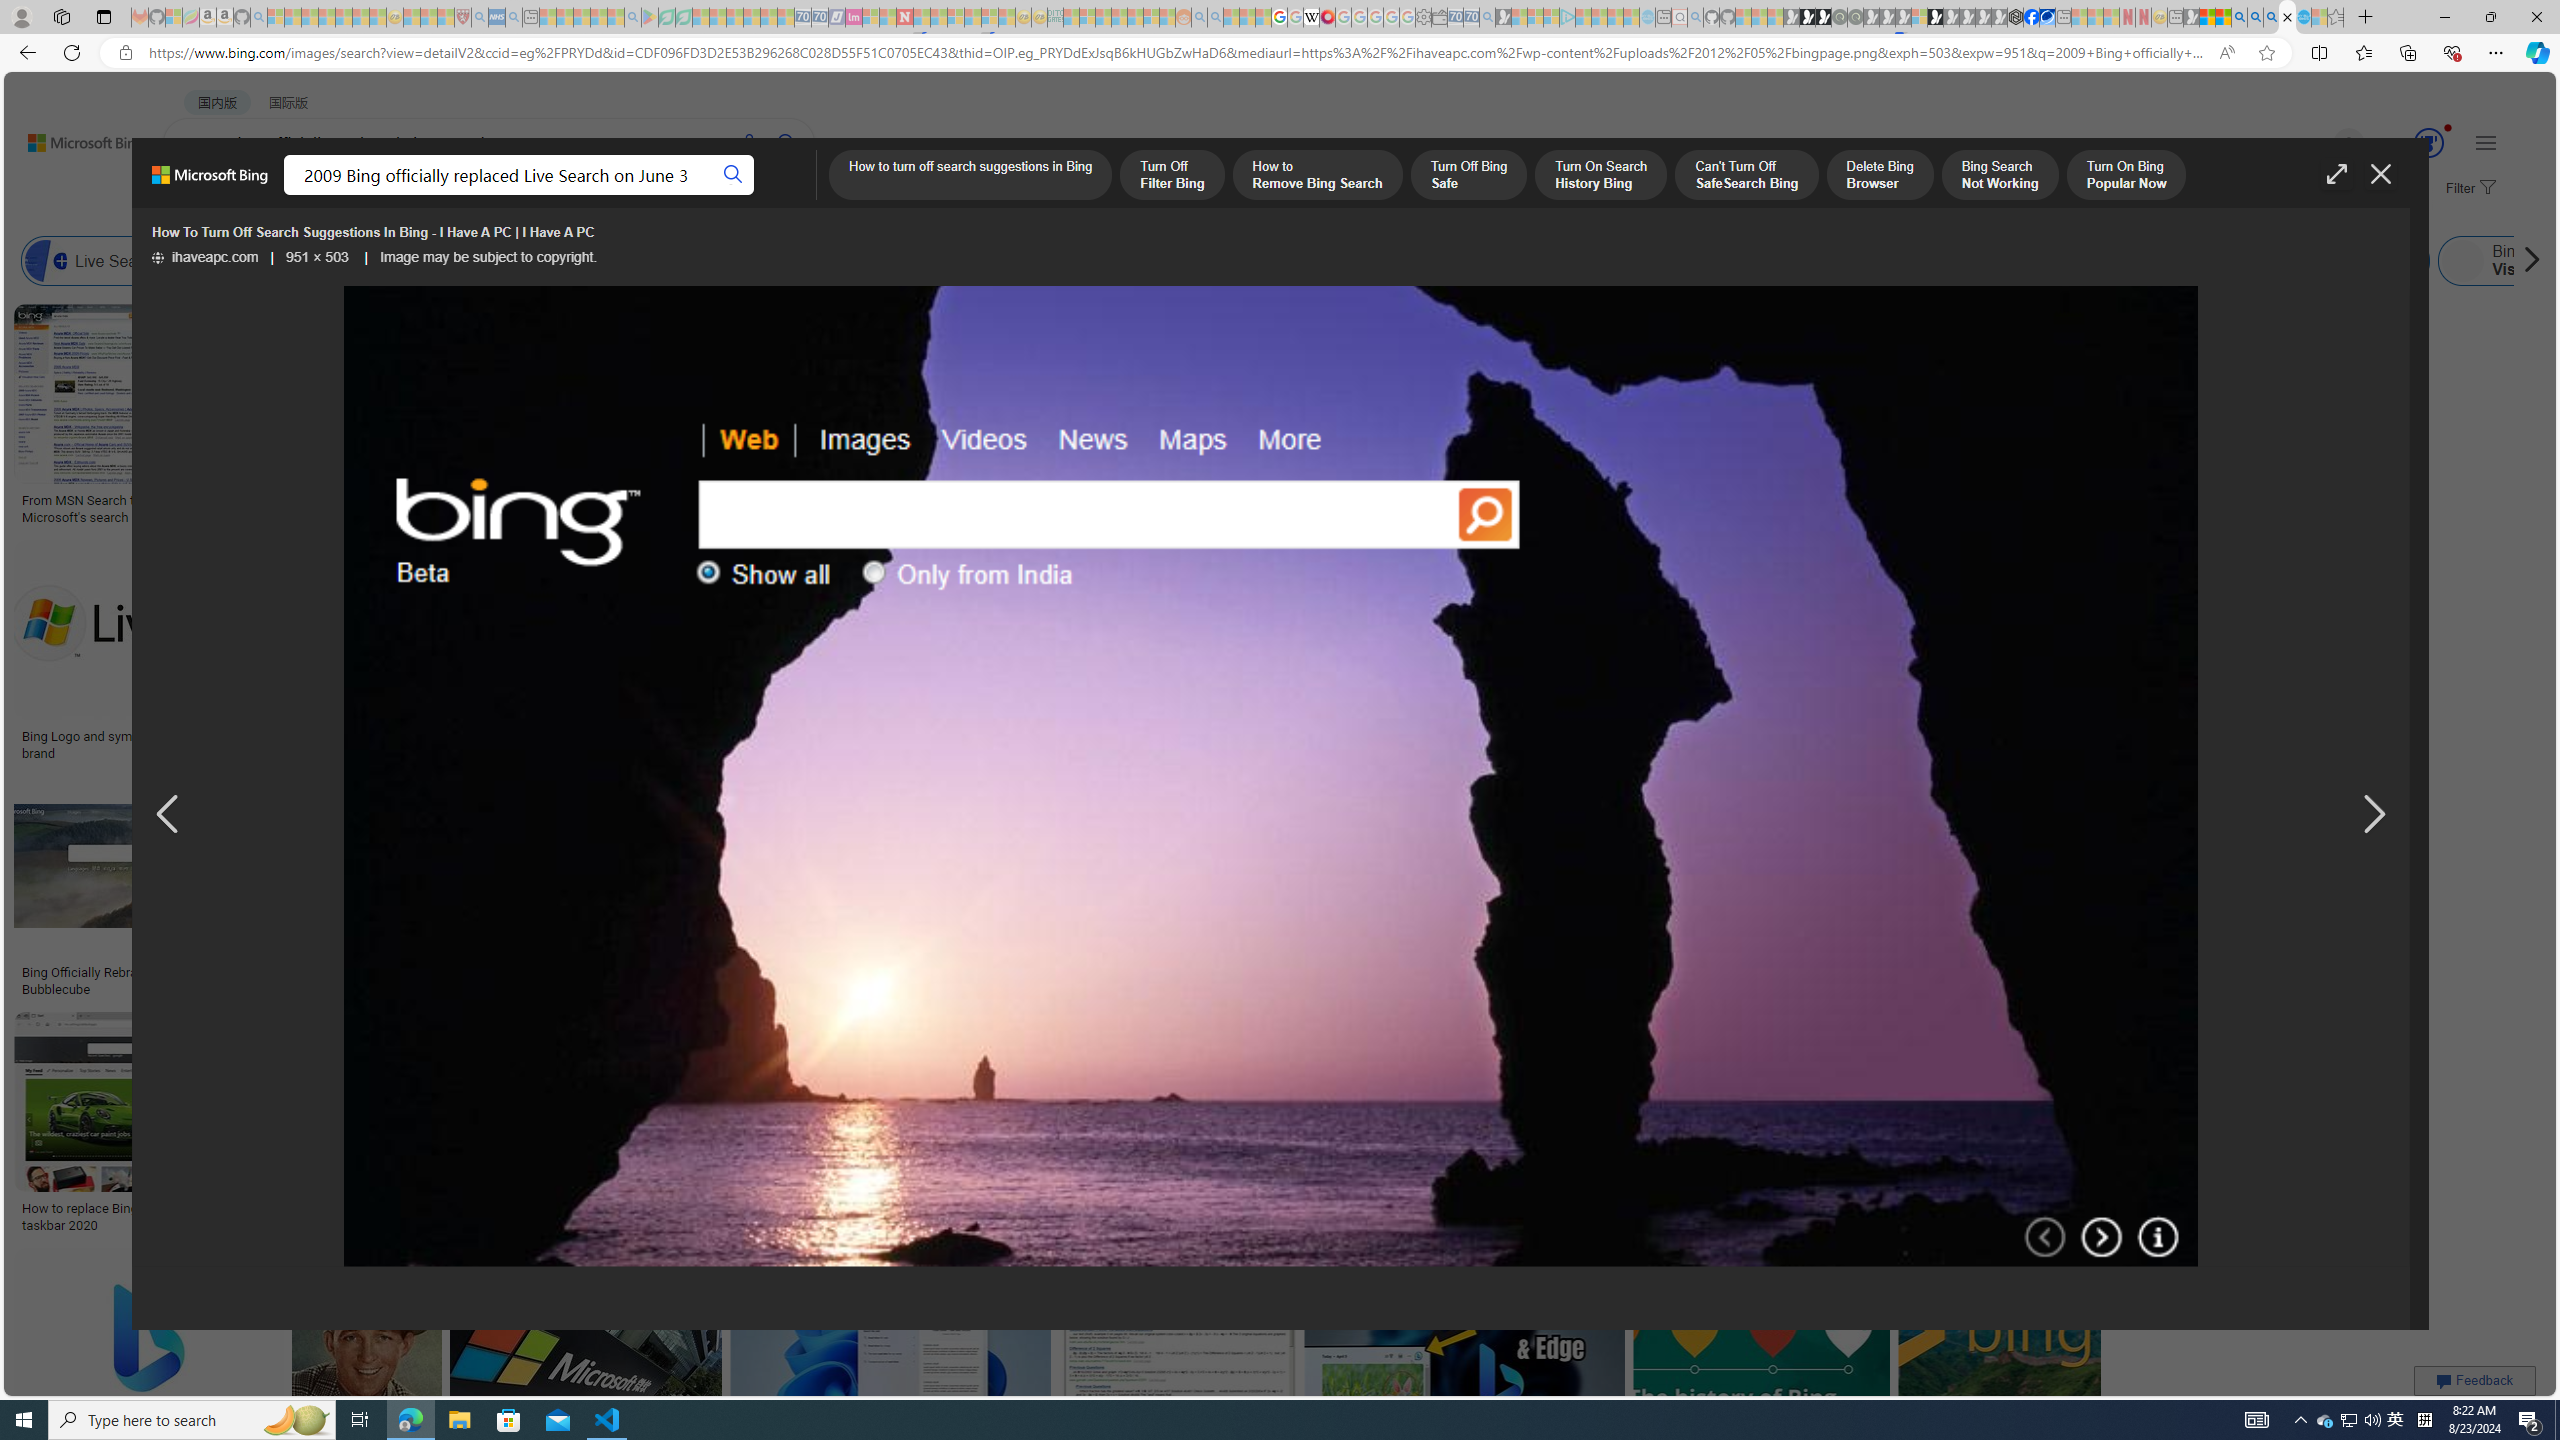 Image resolution: width=2560 pixels, height=1440 pixels. Describe the element at coordinates (172, 744) in the screenshot. I see `Bing Logo and symbol, meaning, history, PNG, brand` at that location.